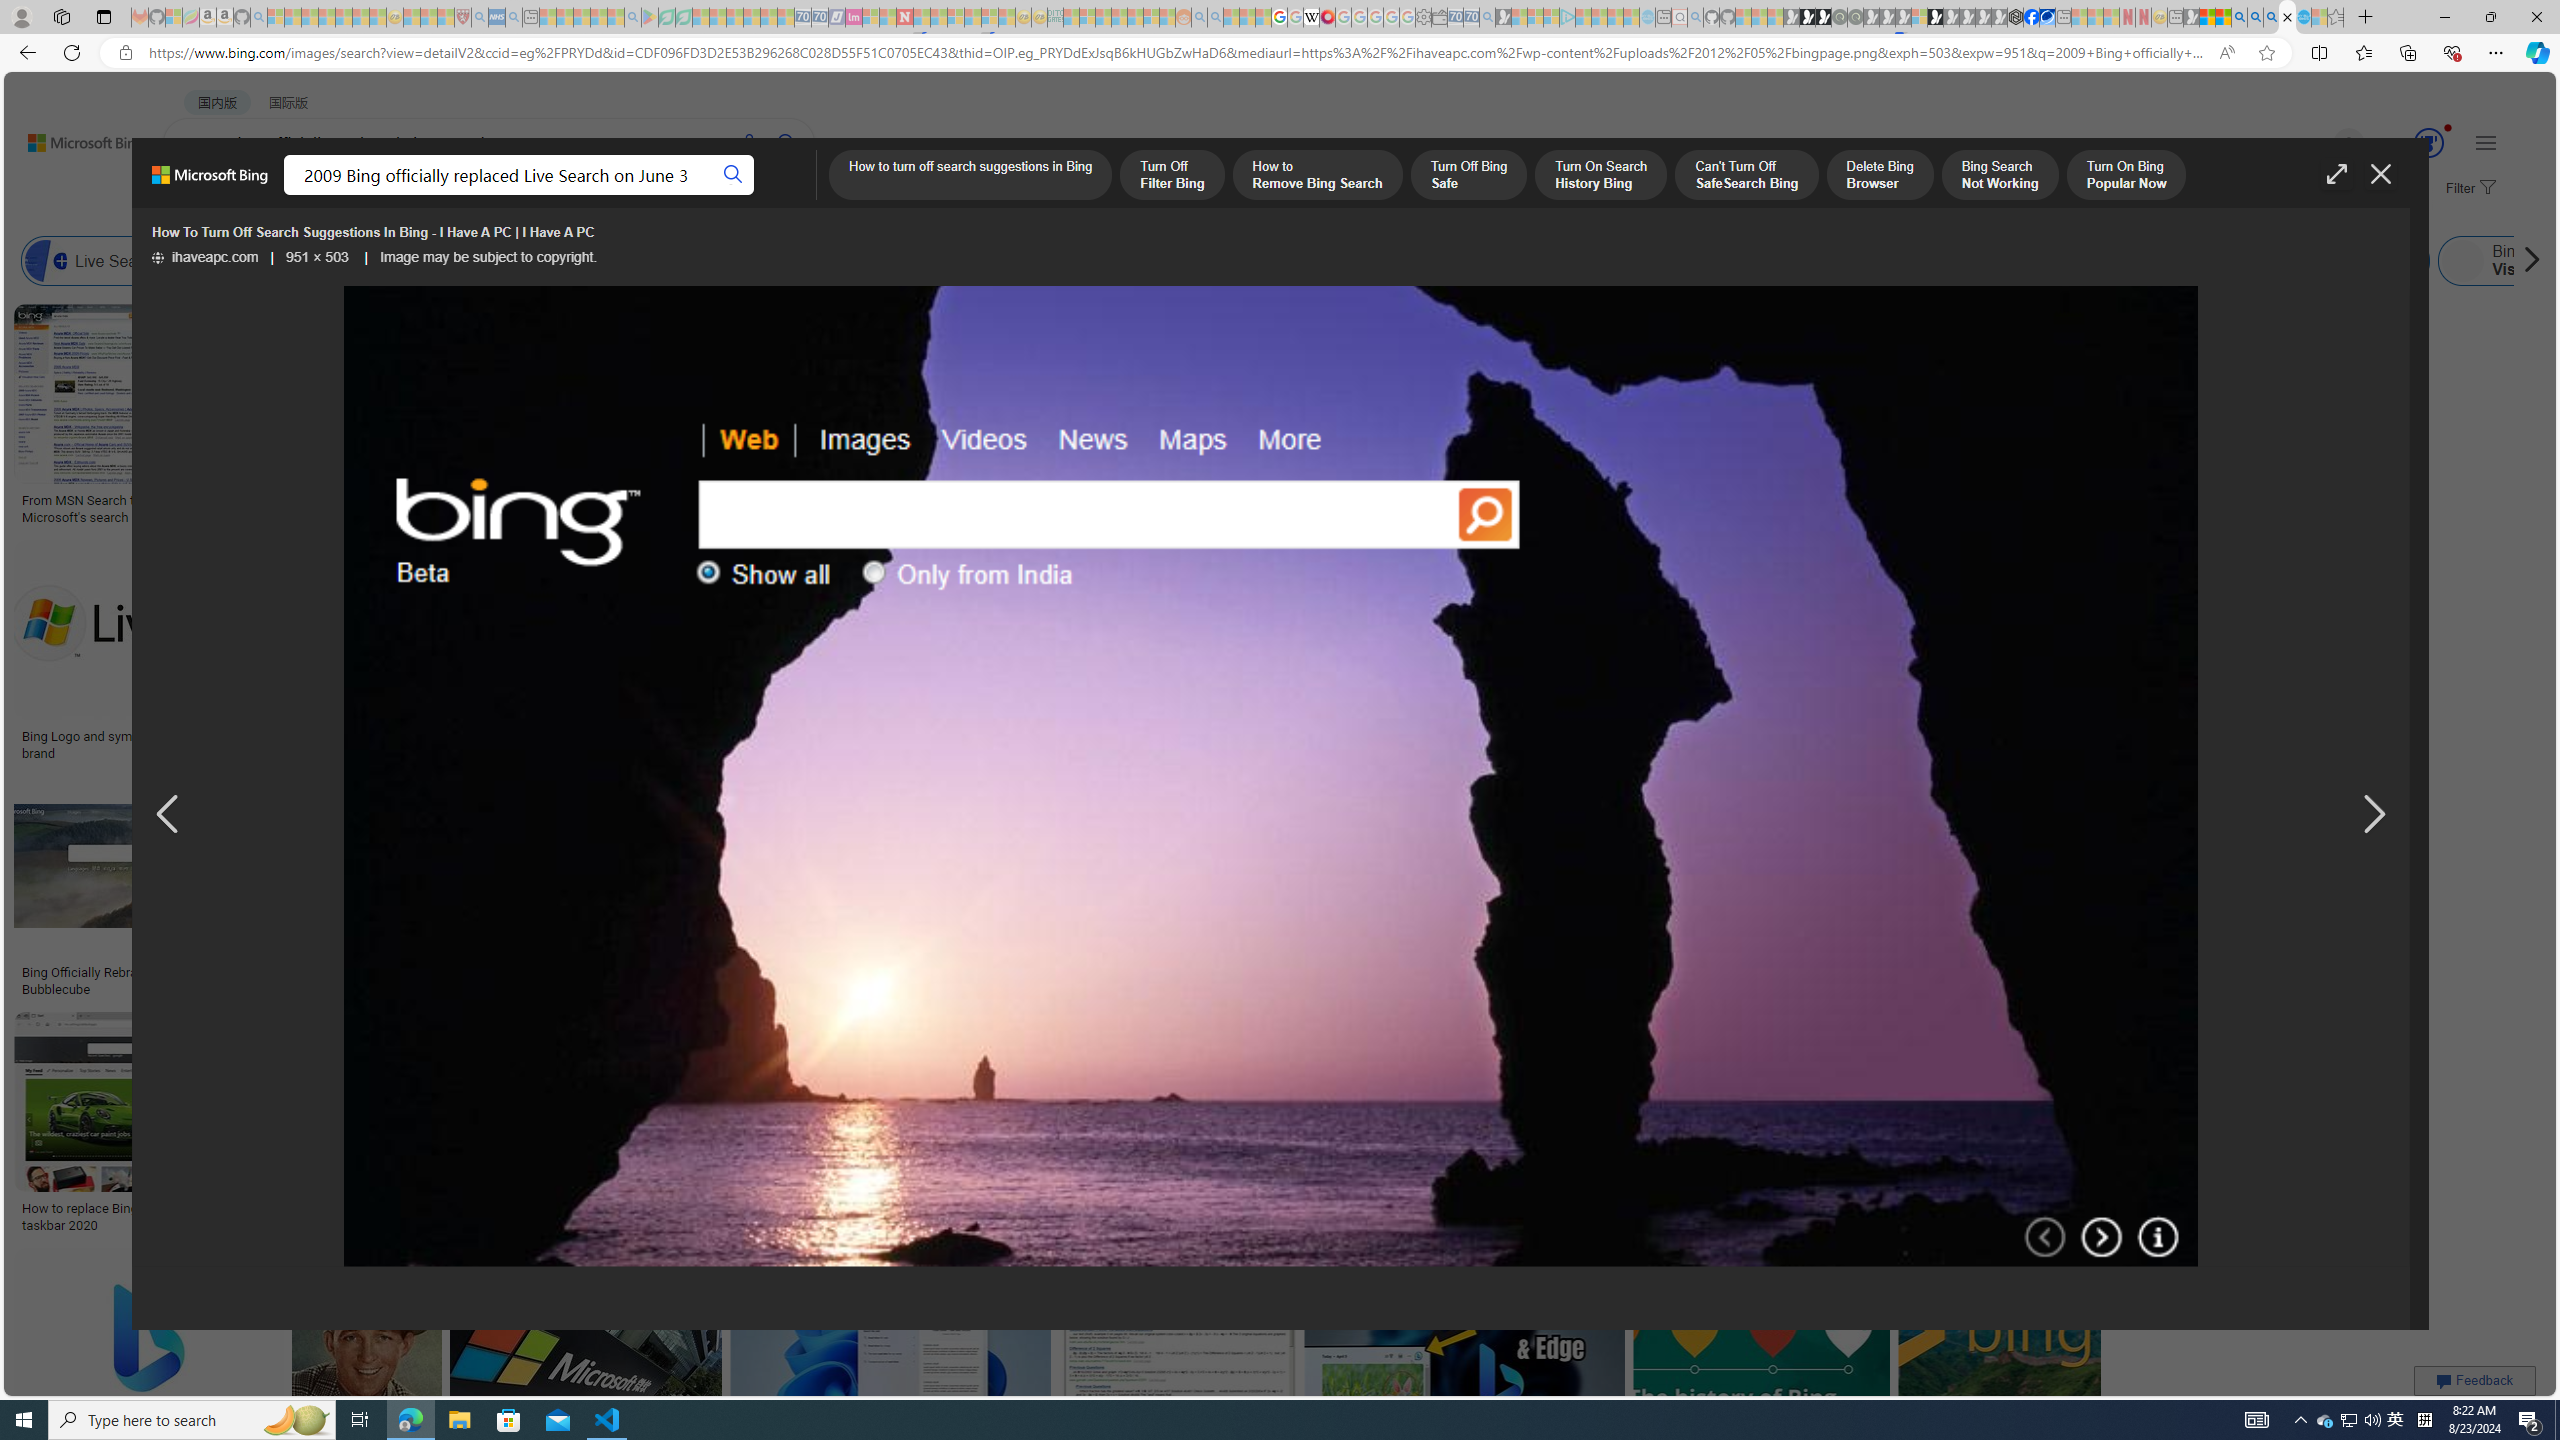 Image resolution: width=2560 pixels, height=1440 pixels. Describe the element at coordinates (172, 744) in the screenshot. I see `Bing Logo and symbol, meaning, history, PNG, brand` at that location.